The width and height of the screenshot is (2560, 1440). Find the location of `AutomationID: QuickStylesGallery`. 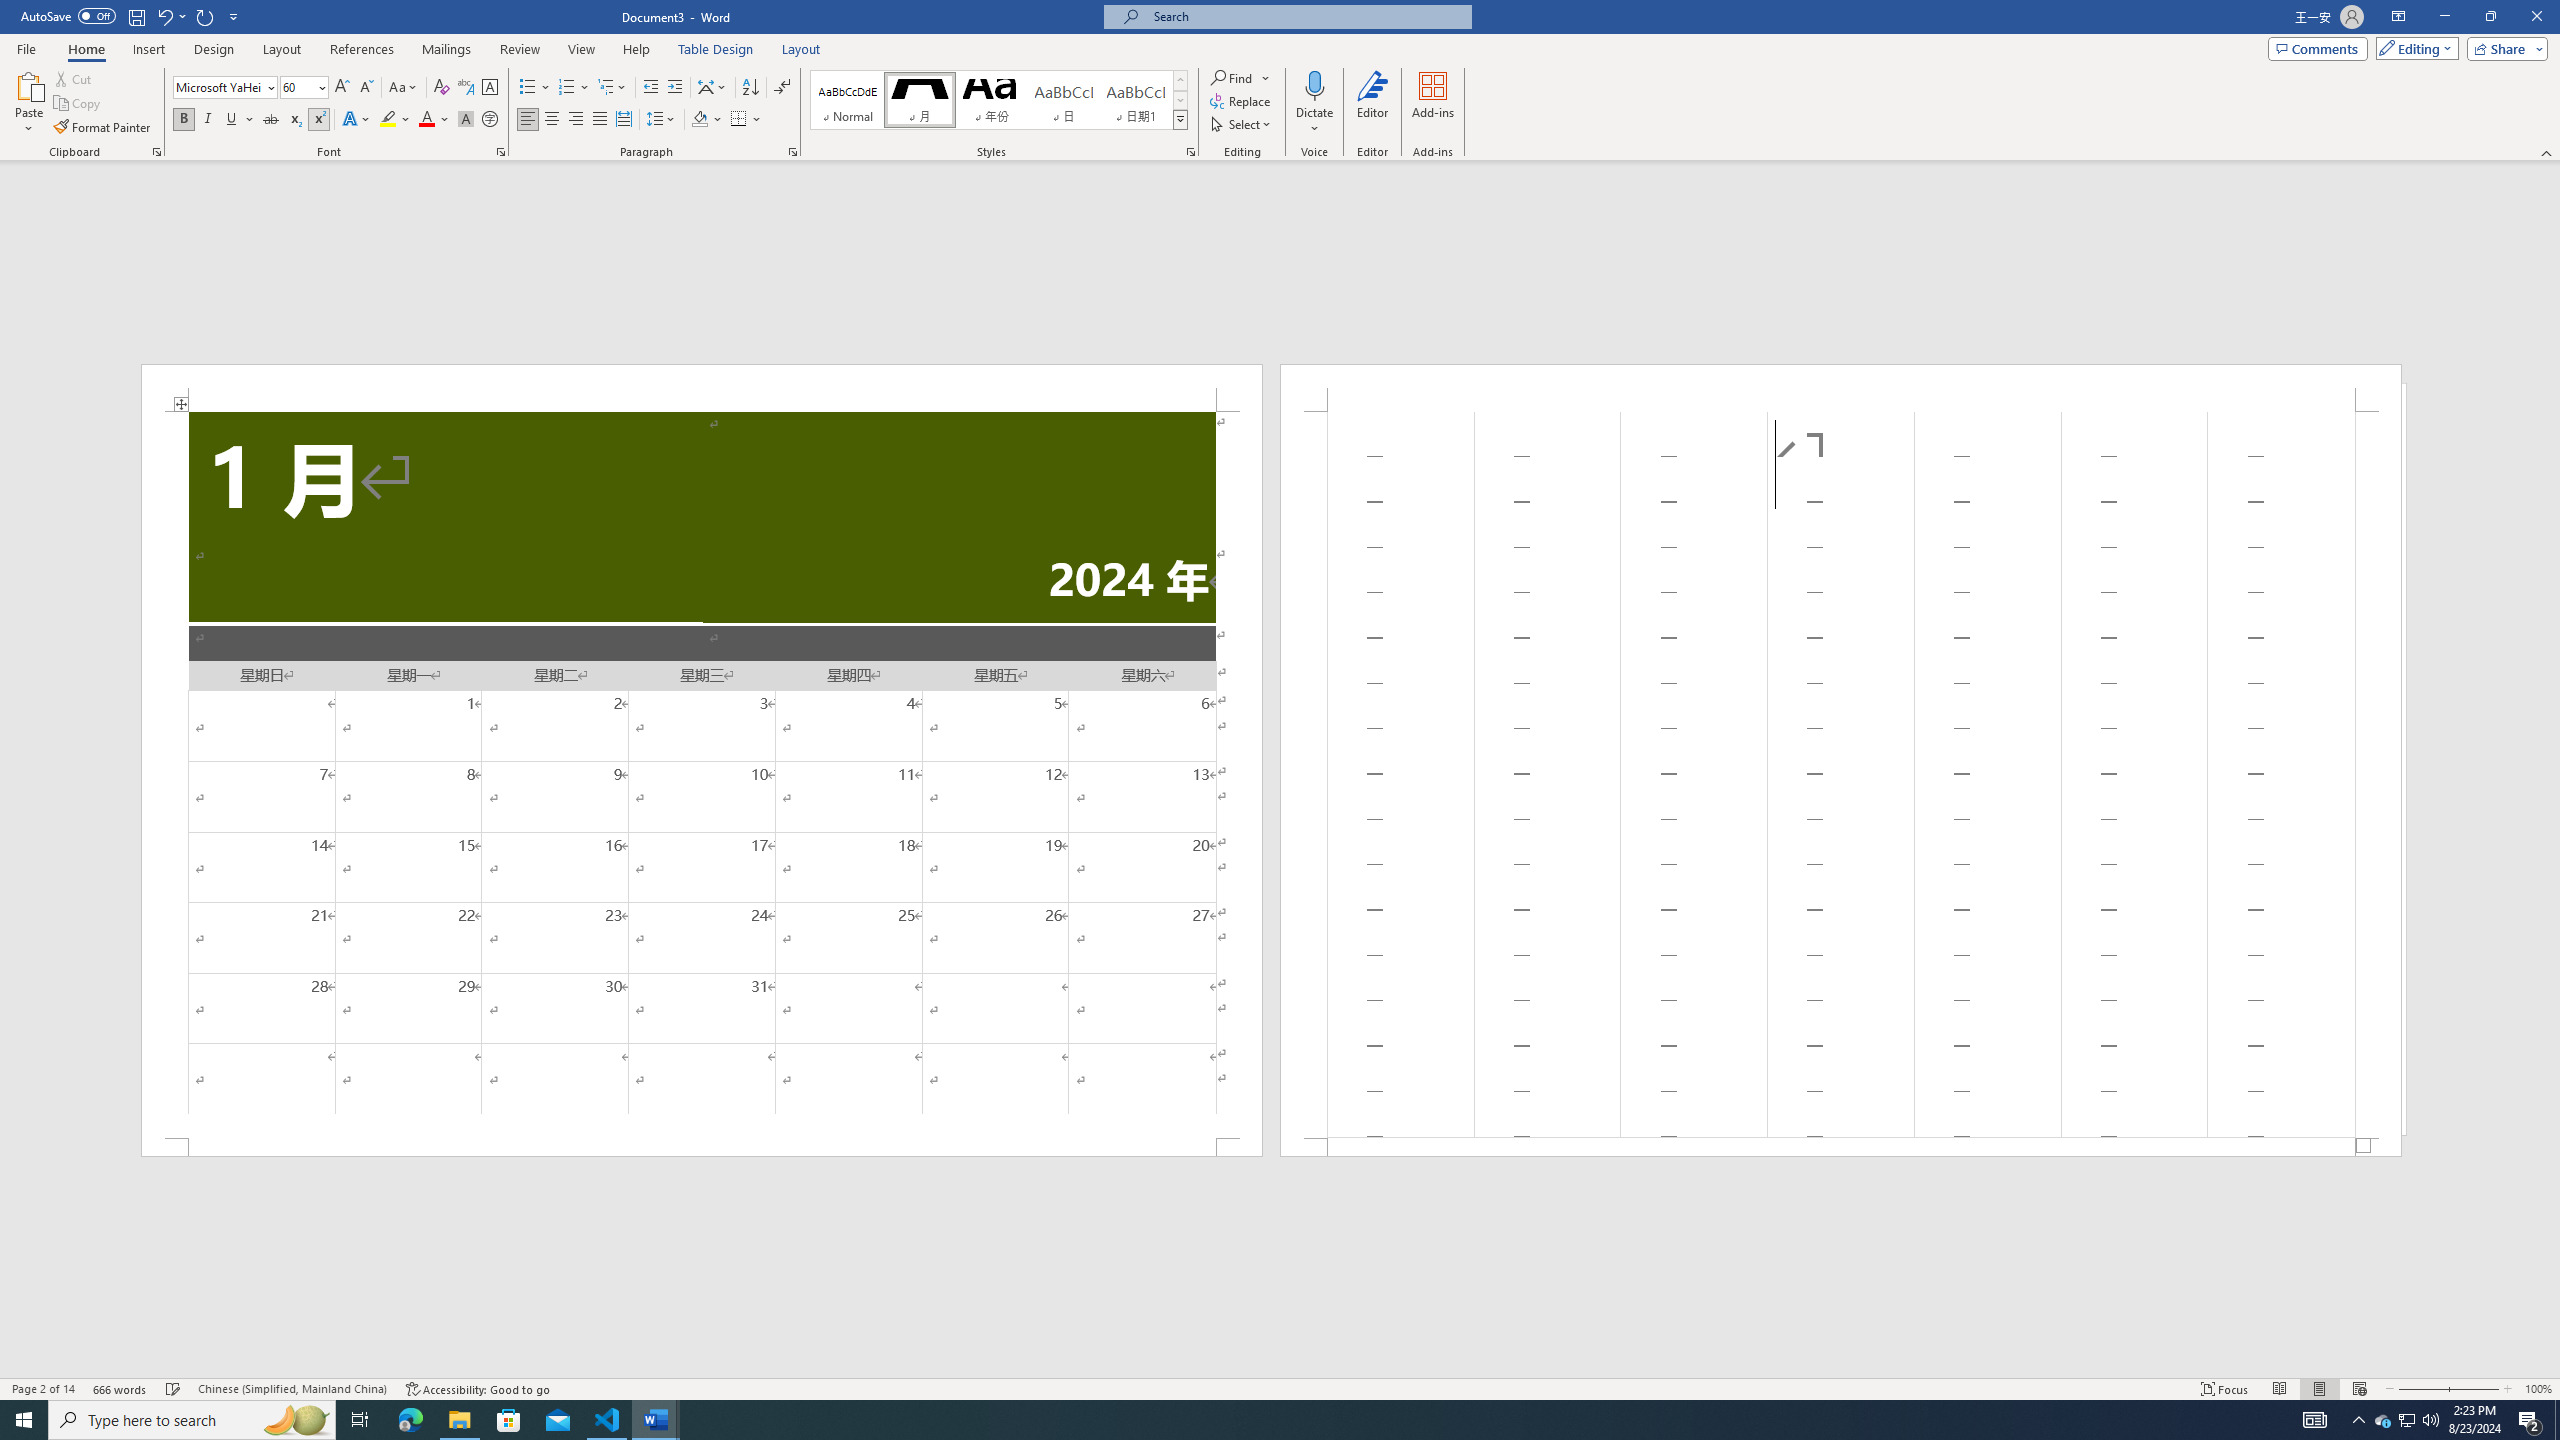

AutomationID: QuickStylesGallery is located at coordinates (999, 100).